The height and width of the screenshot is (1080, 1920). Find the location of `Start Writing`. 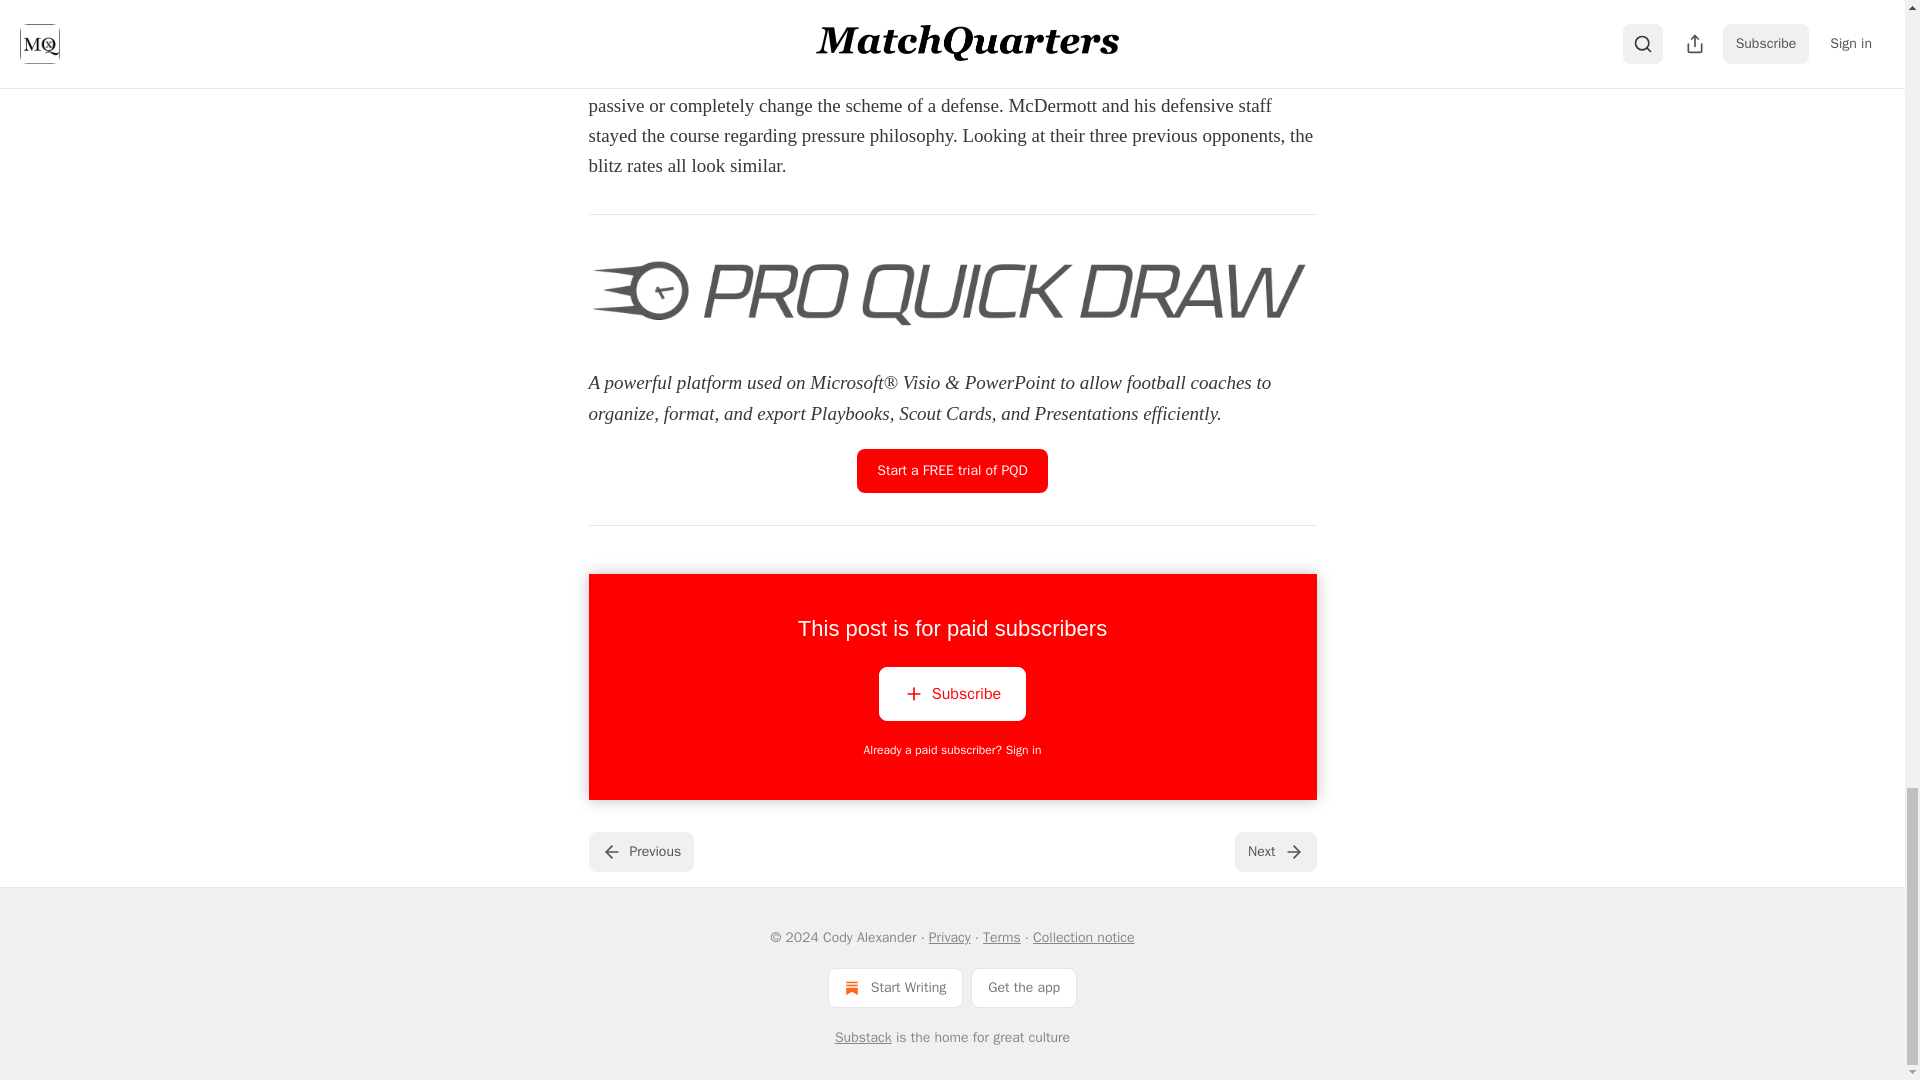

Start Writing is located at coordinates (895, 987).